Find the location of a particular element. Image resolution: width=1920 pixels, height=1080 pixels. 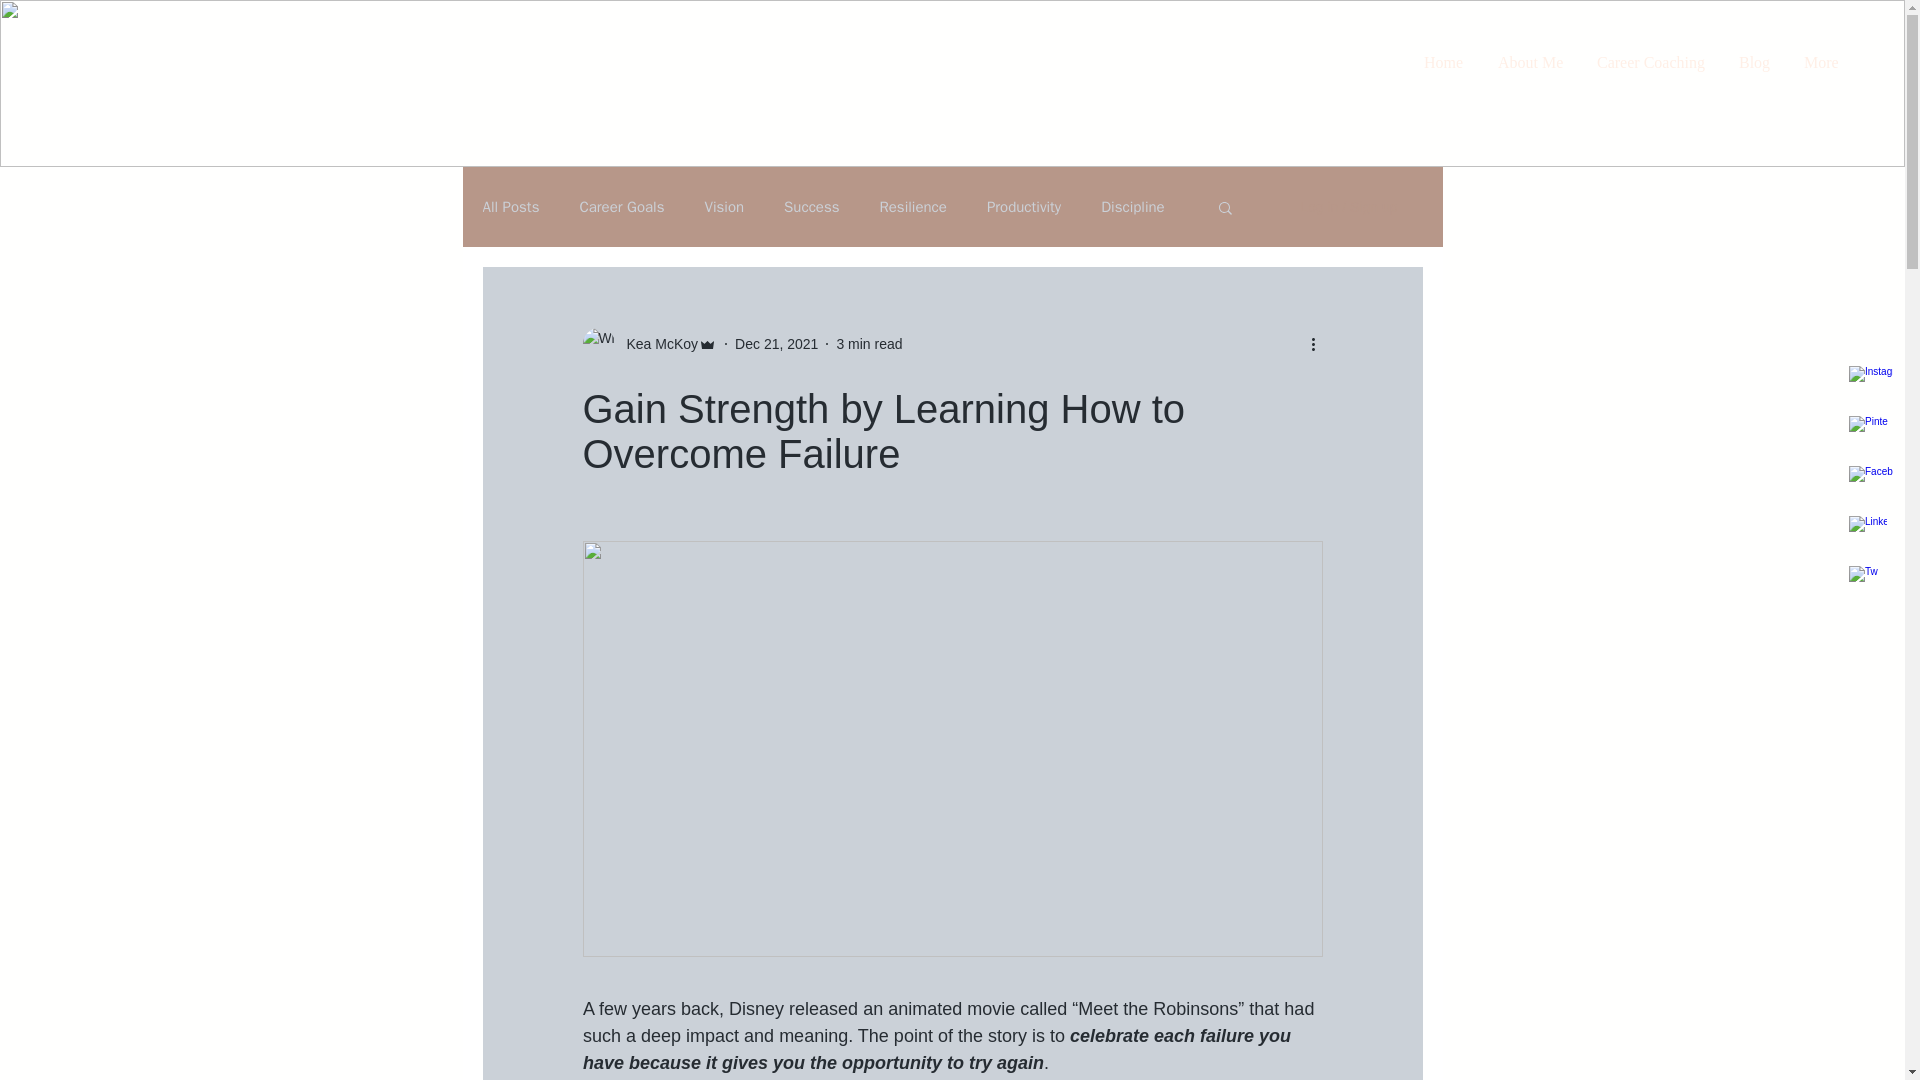

Success is located at coordinates (811, 207).